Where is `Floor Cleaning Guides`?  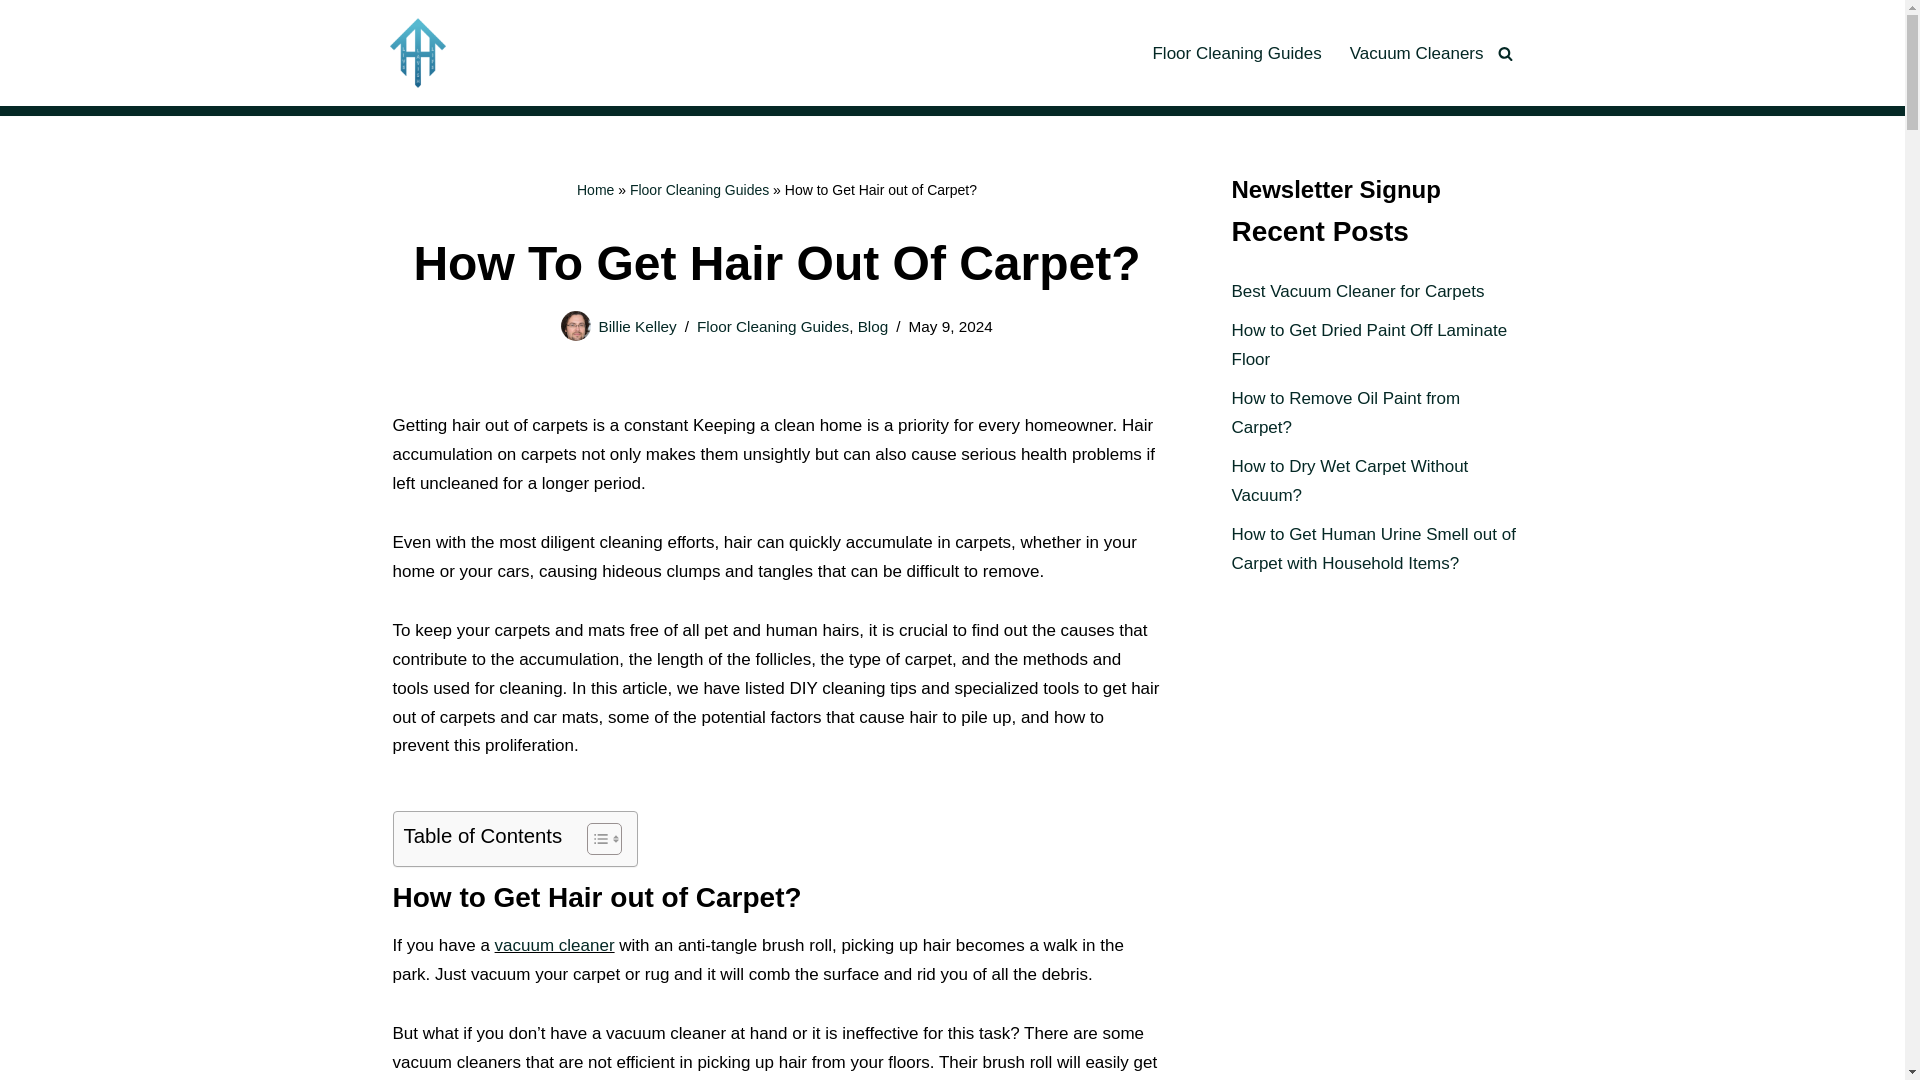 Floor Cleaning Guides is located at coordinates (1236, 53).